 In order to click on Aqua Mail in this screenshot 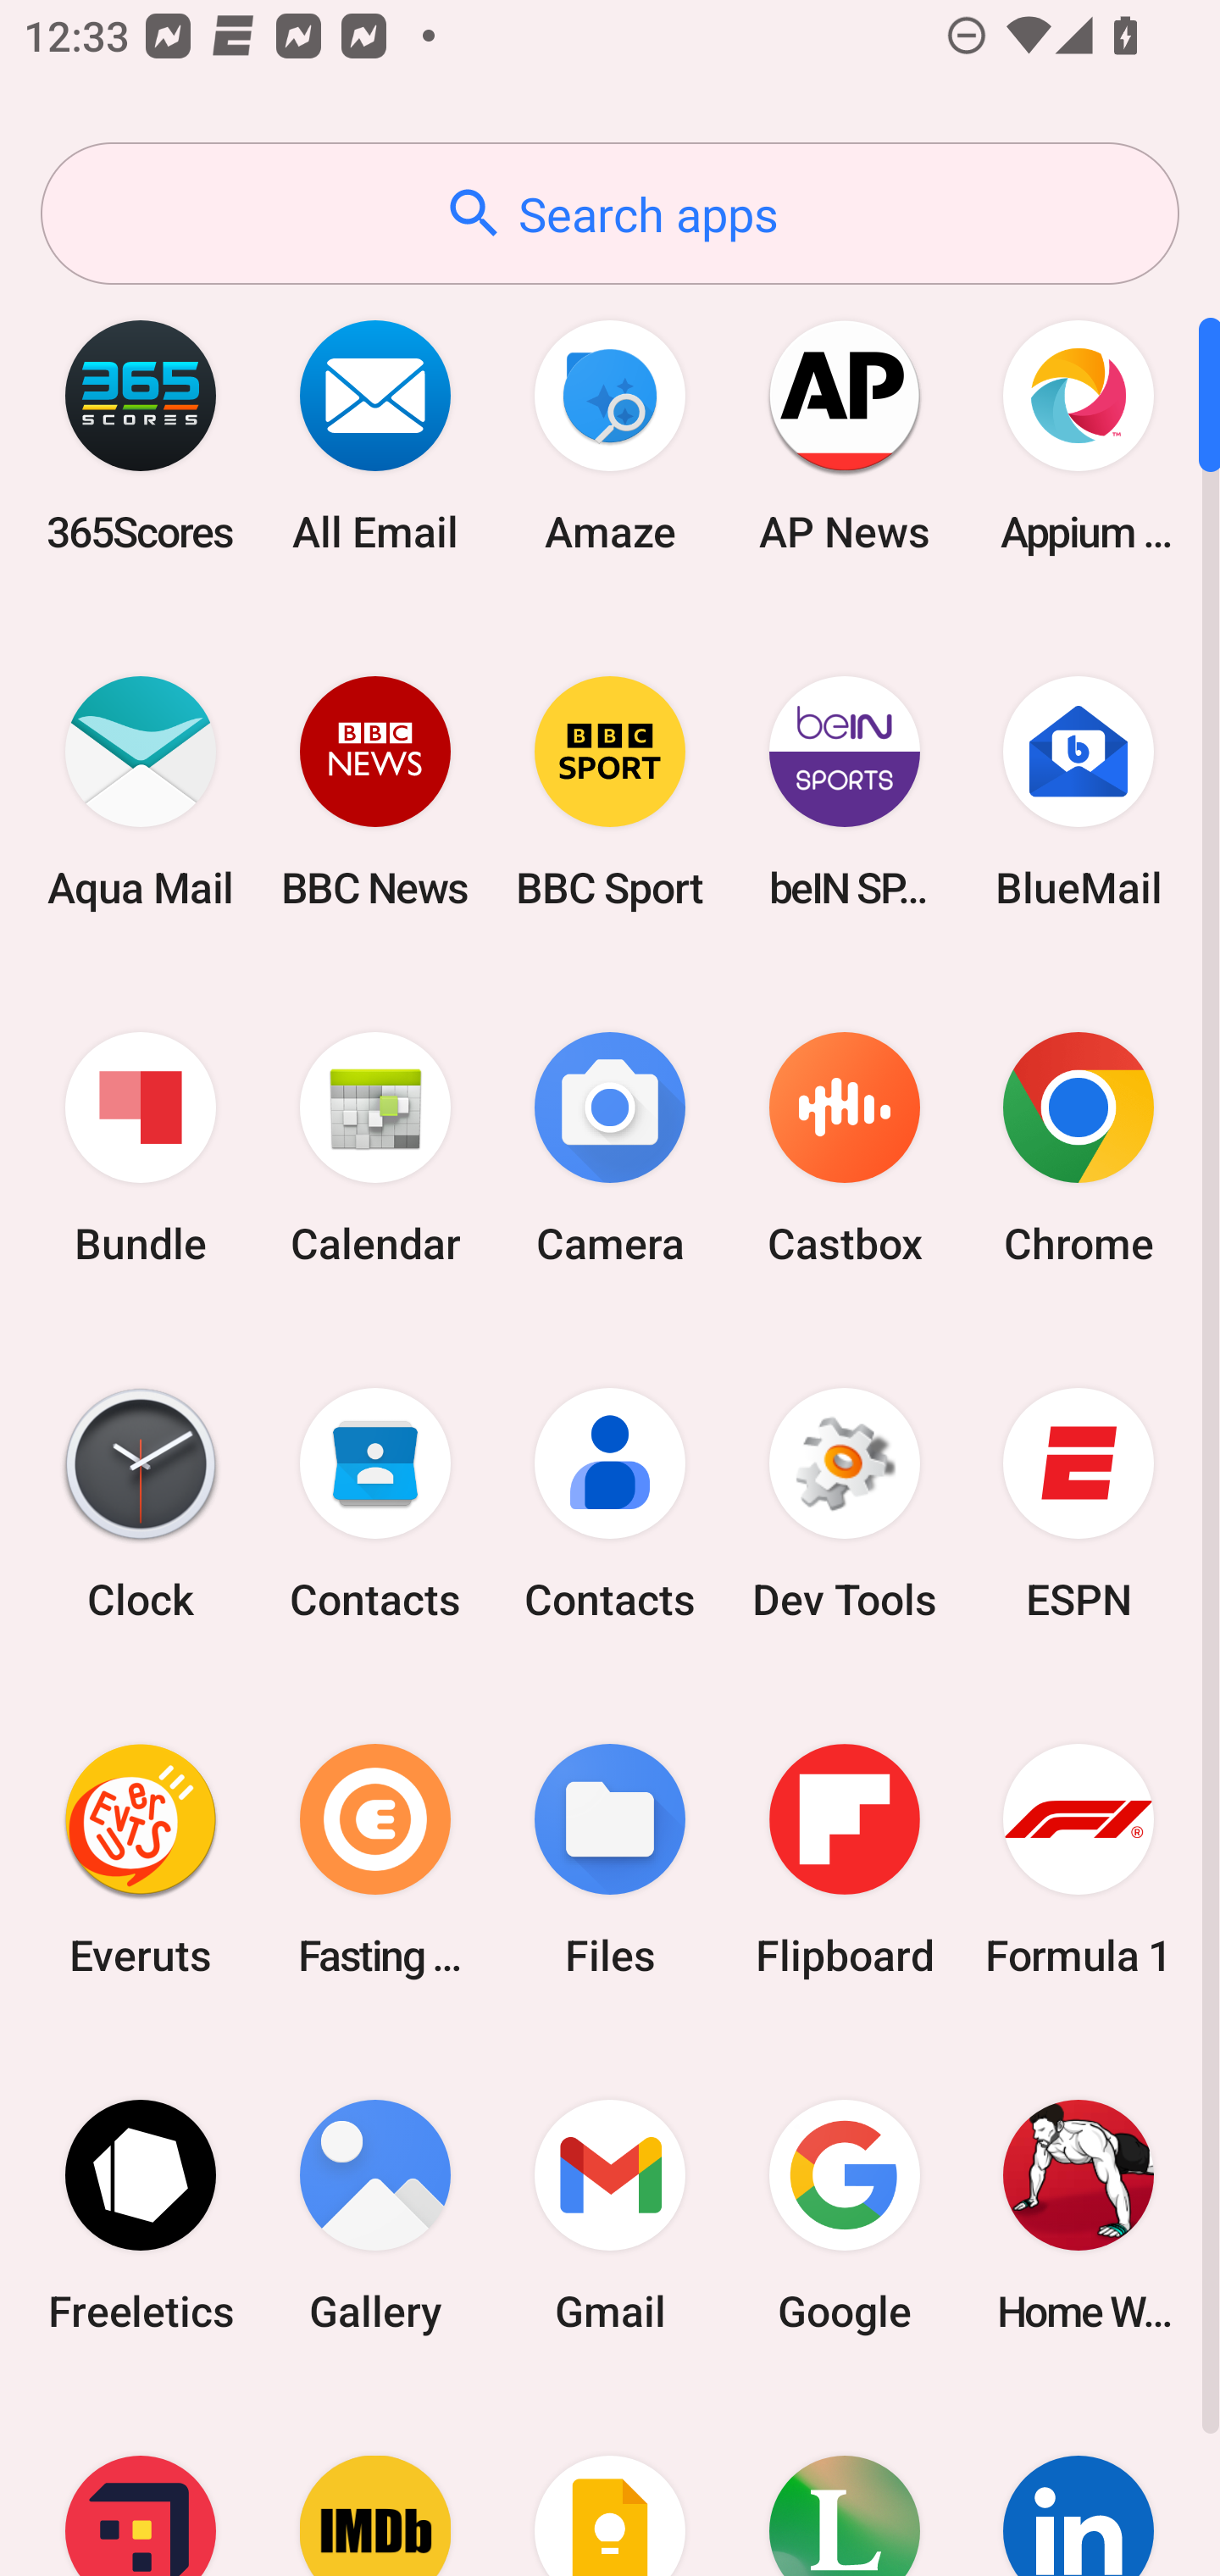, I will do `click(141, 791)`.